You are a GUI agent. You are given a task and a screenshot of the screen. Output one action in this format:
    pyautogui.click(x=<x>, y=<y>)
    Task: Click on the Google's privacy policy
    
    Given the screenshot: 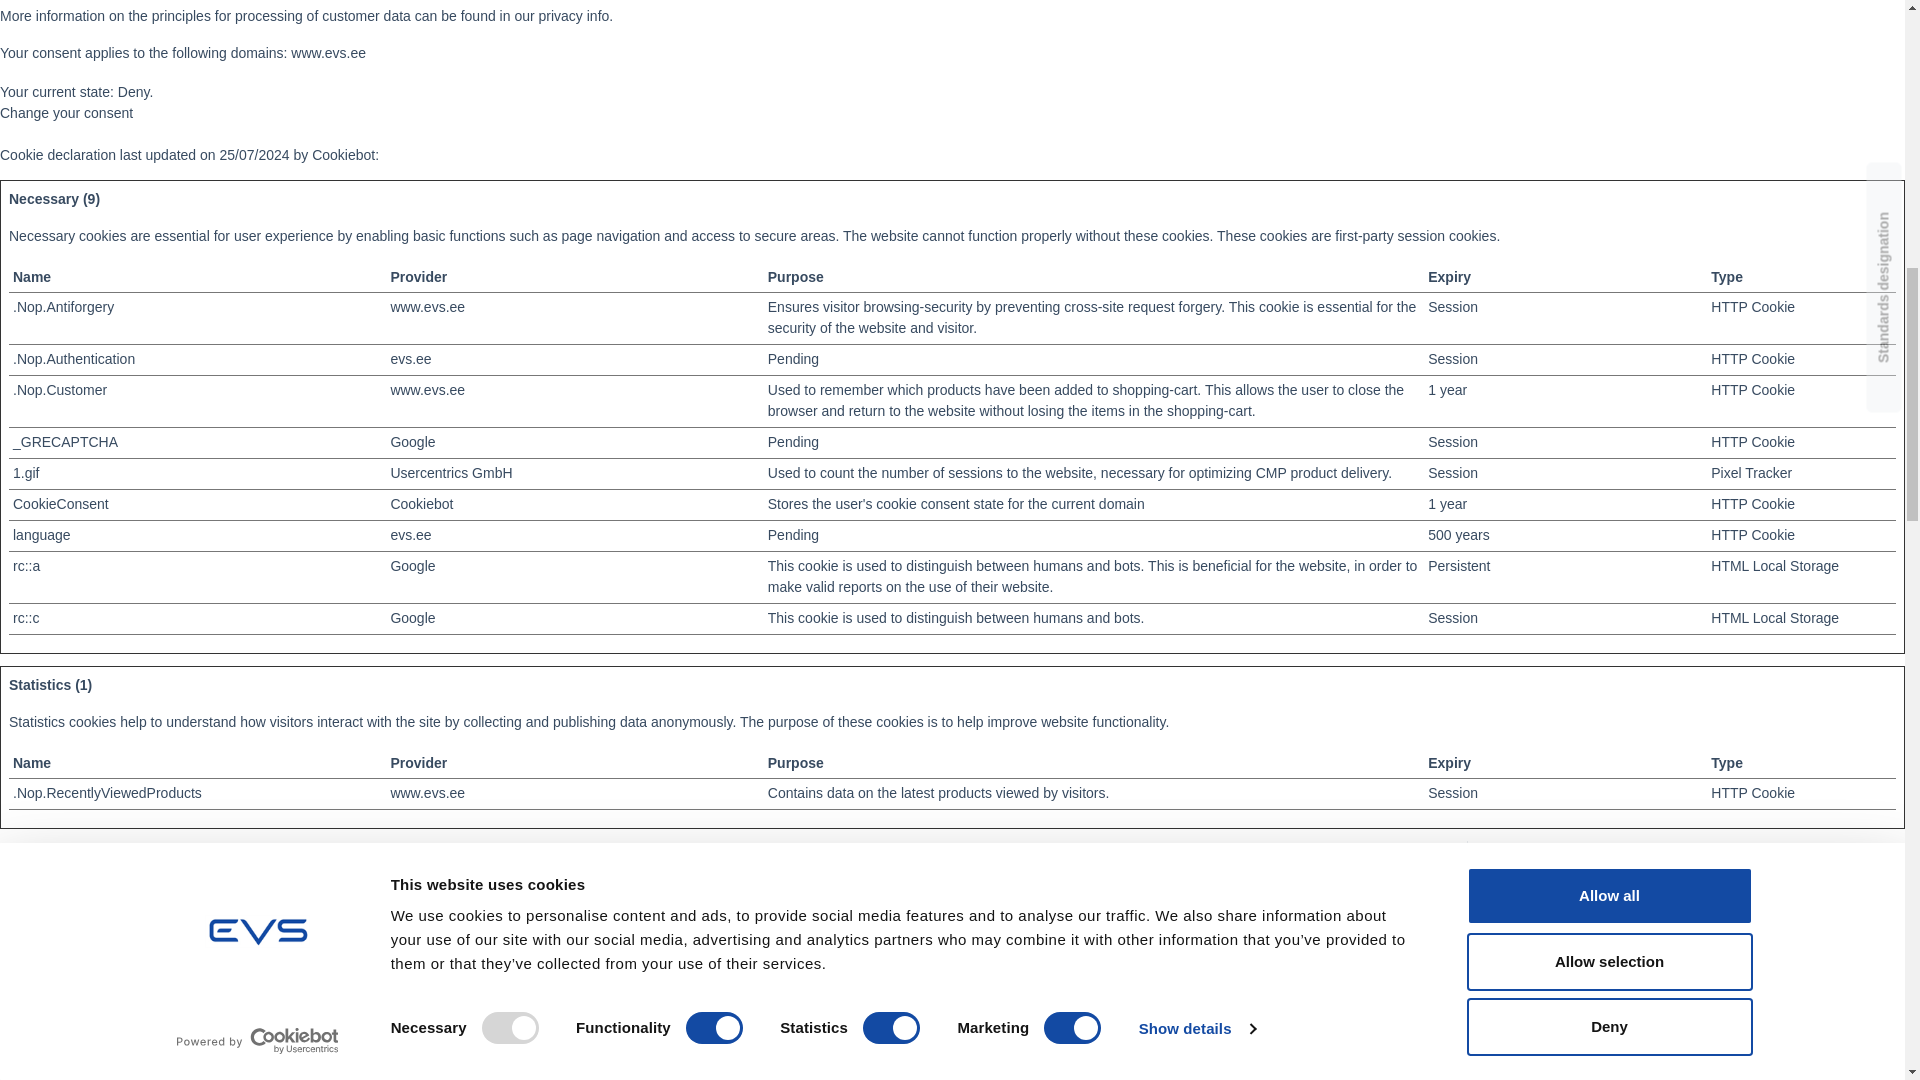 What is the action you would take?
    pyautogui.click(x=412, y=442)
    